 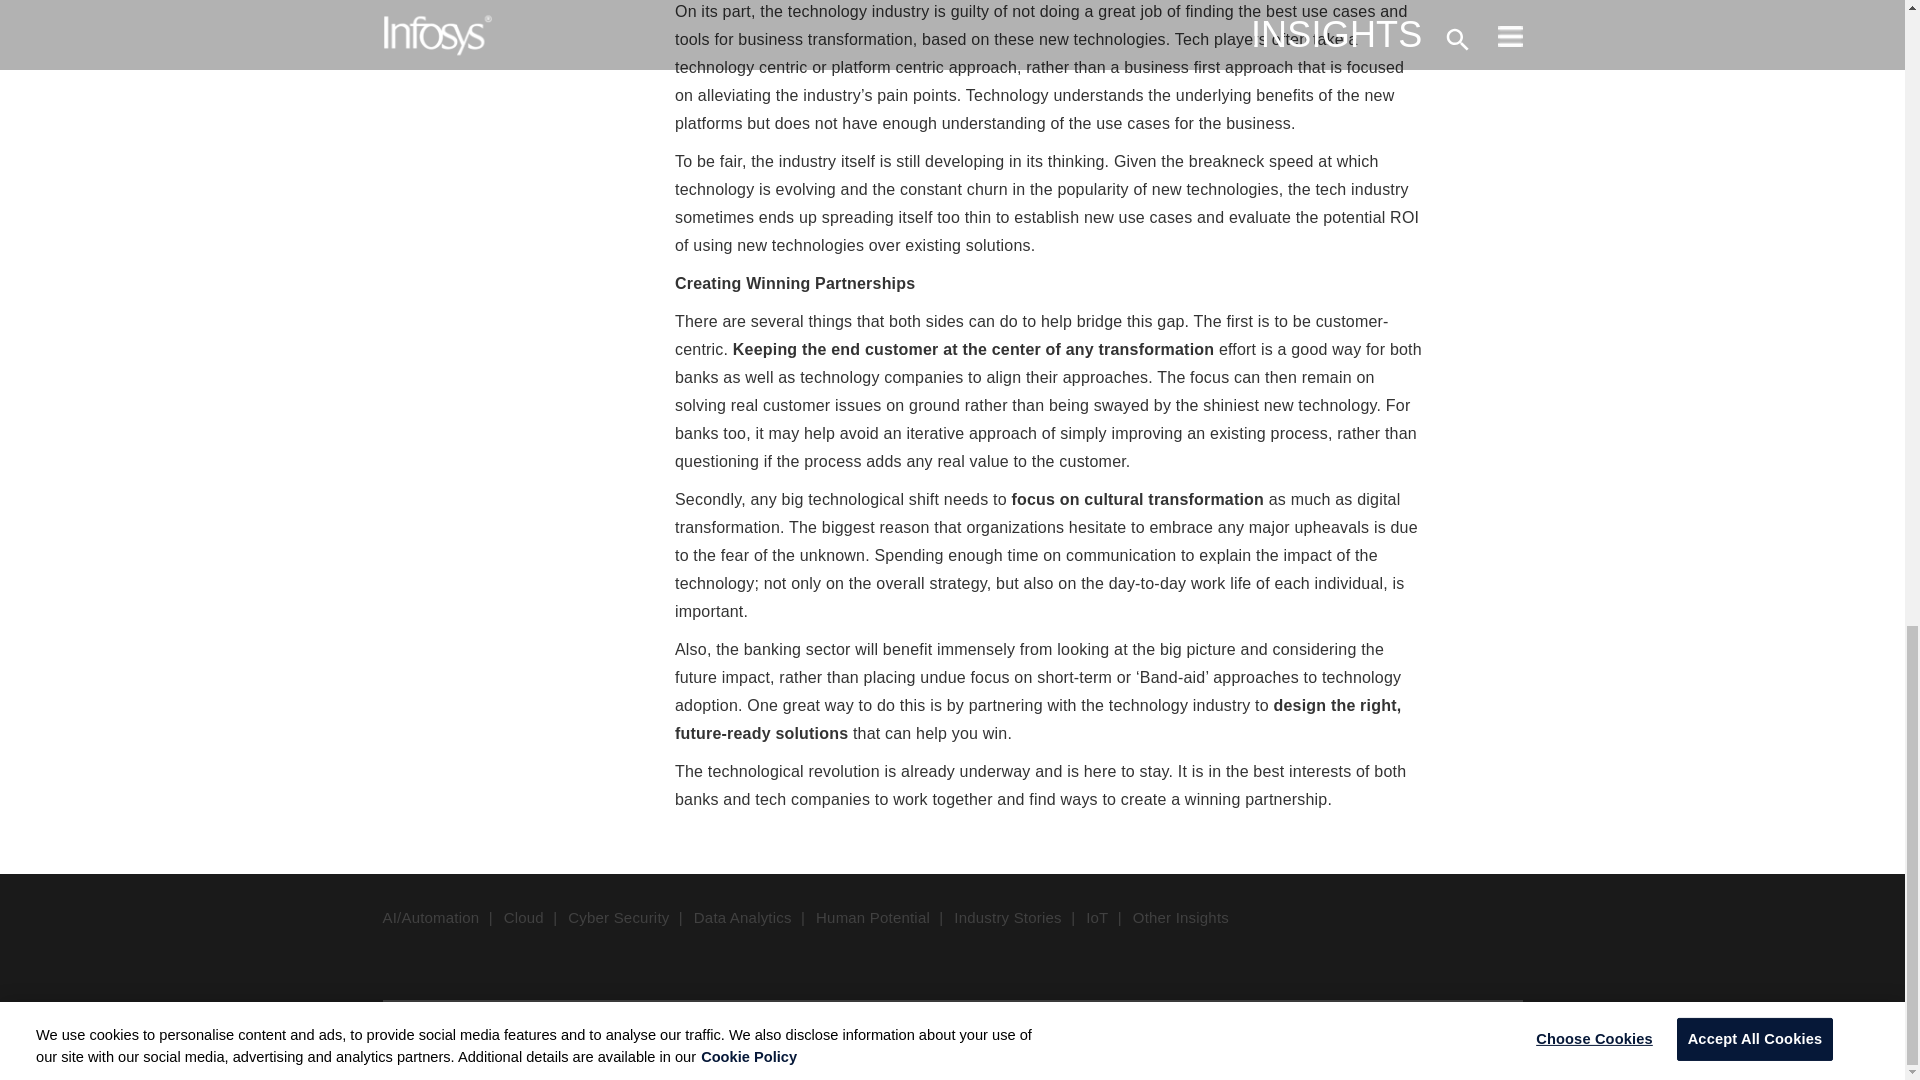 I want to click on Data Analytics, so click(x=742, y=917).